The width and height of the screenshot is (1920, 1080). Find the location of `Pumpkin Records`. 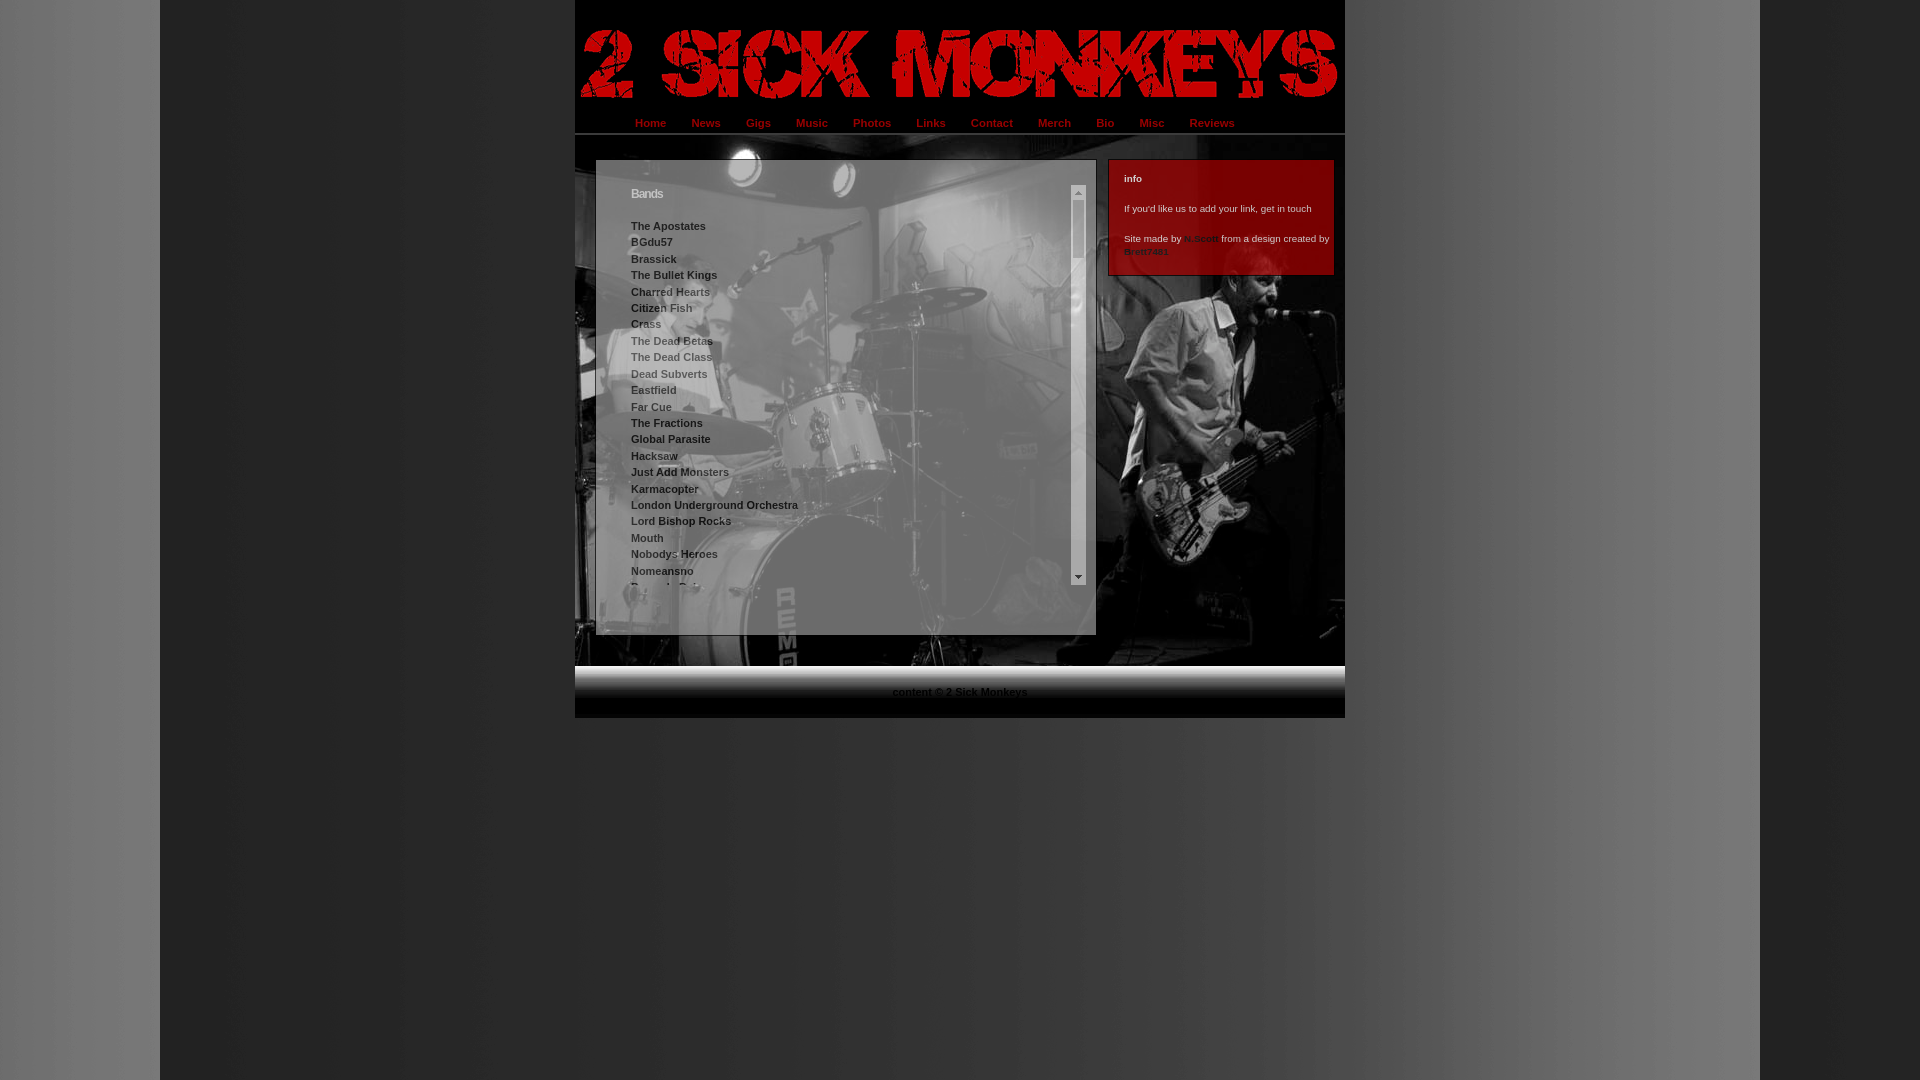

Pumpkin Records is located at coordinates (678, 1044).